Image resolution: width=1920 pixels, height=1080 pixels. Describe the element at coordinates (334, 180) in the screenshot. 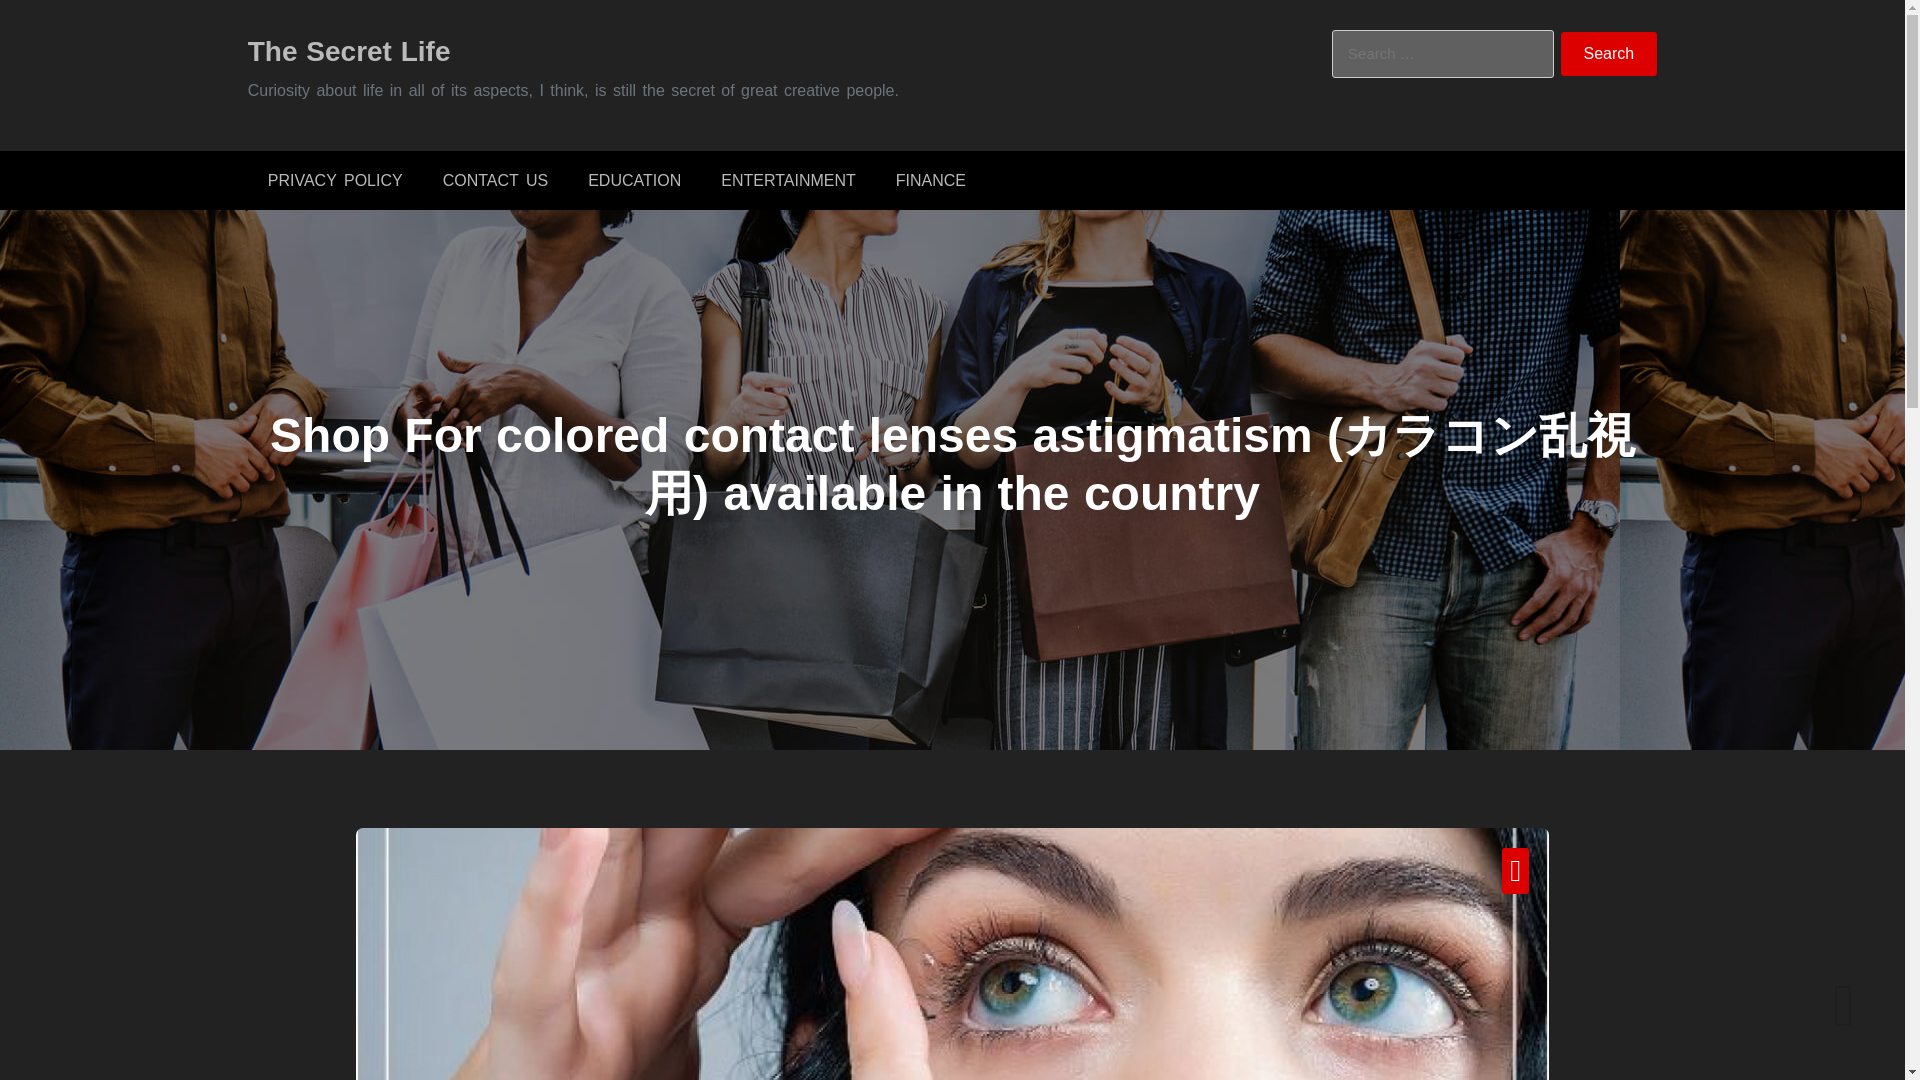

I see `PRIVACY POLICY` at that location.